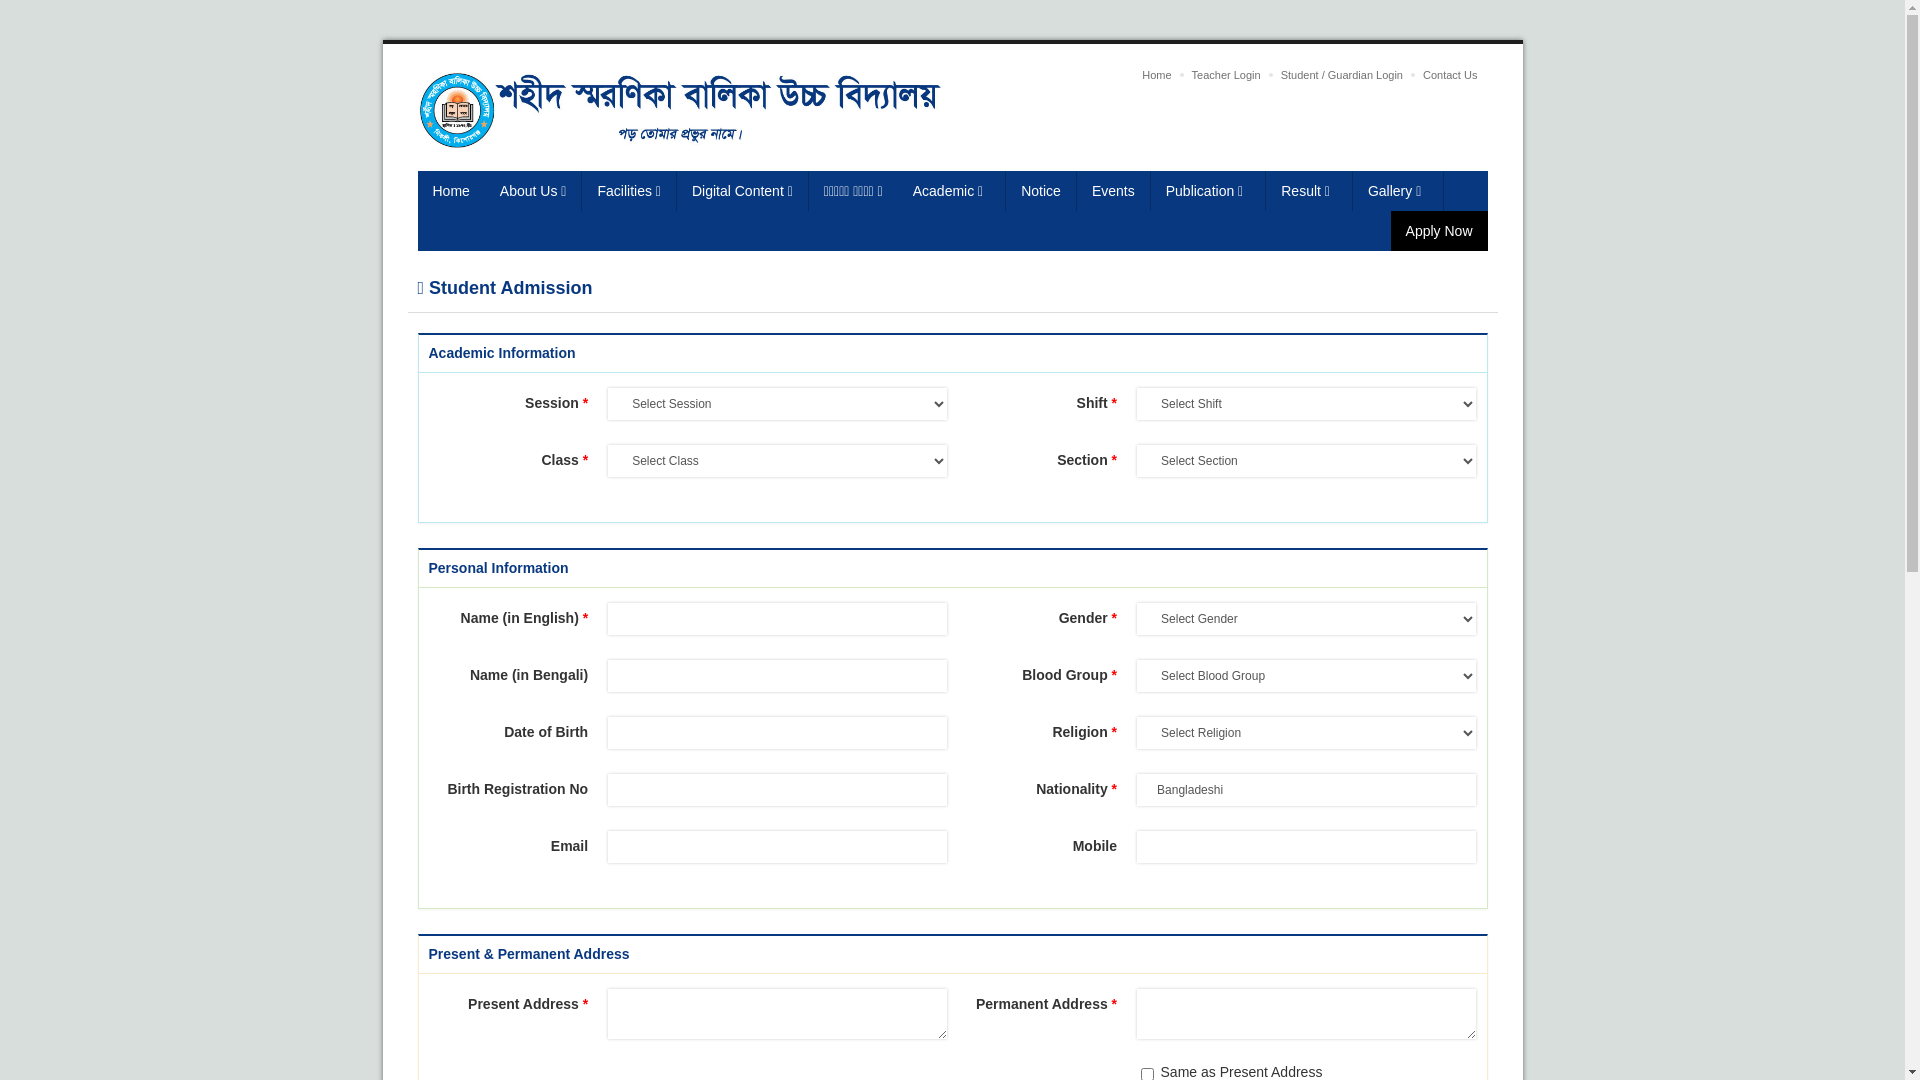  What do you see at coordinates (1114, 191) in the screenshot?
I see `Events` at bounding box center [1114, 191].